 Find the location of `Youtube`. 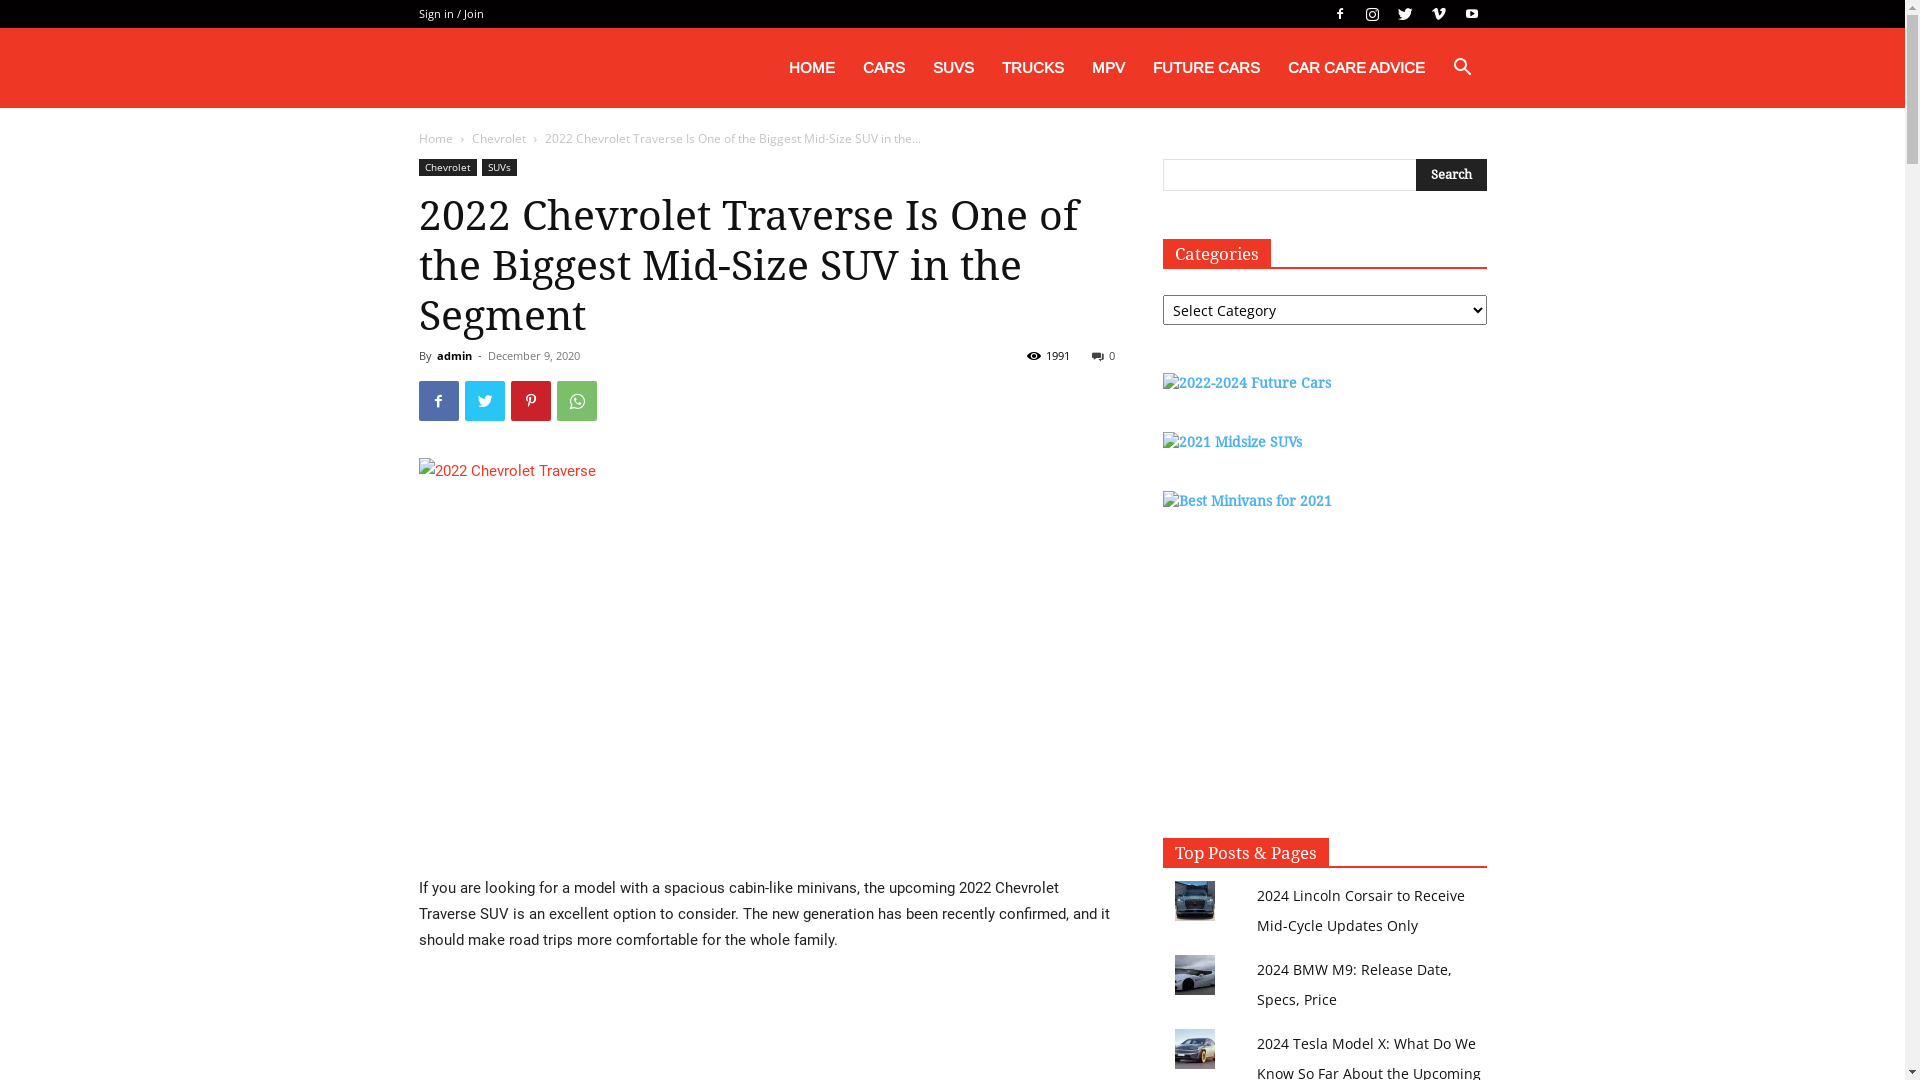

Youtube is located at coordinates (1471, 14).